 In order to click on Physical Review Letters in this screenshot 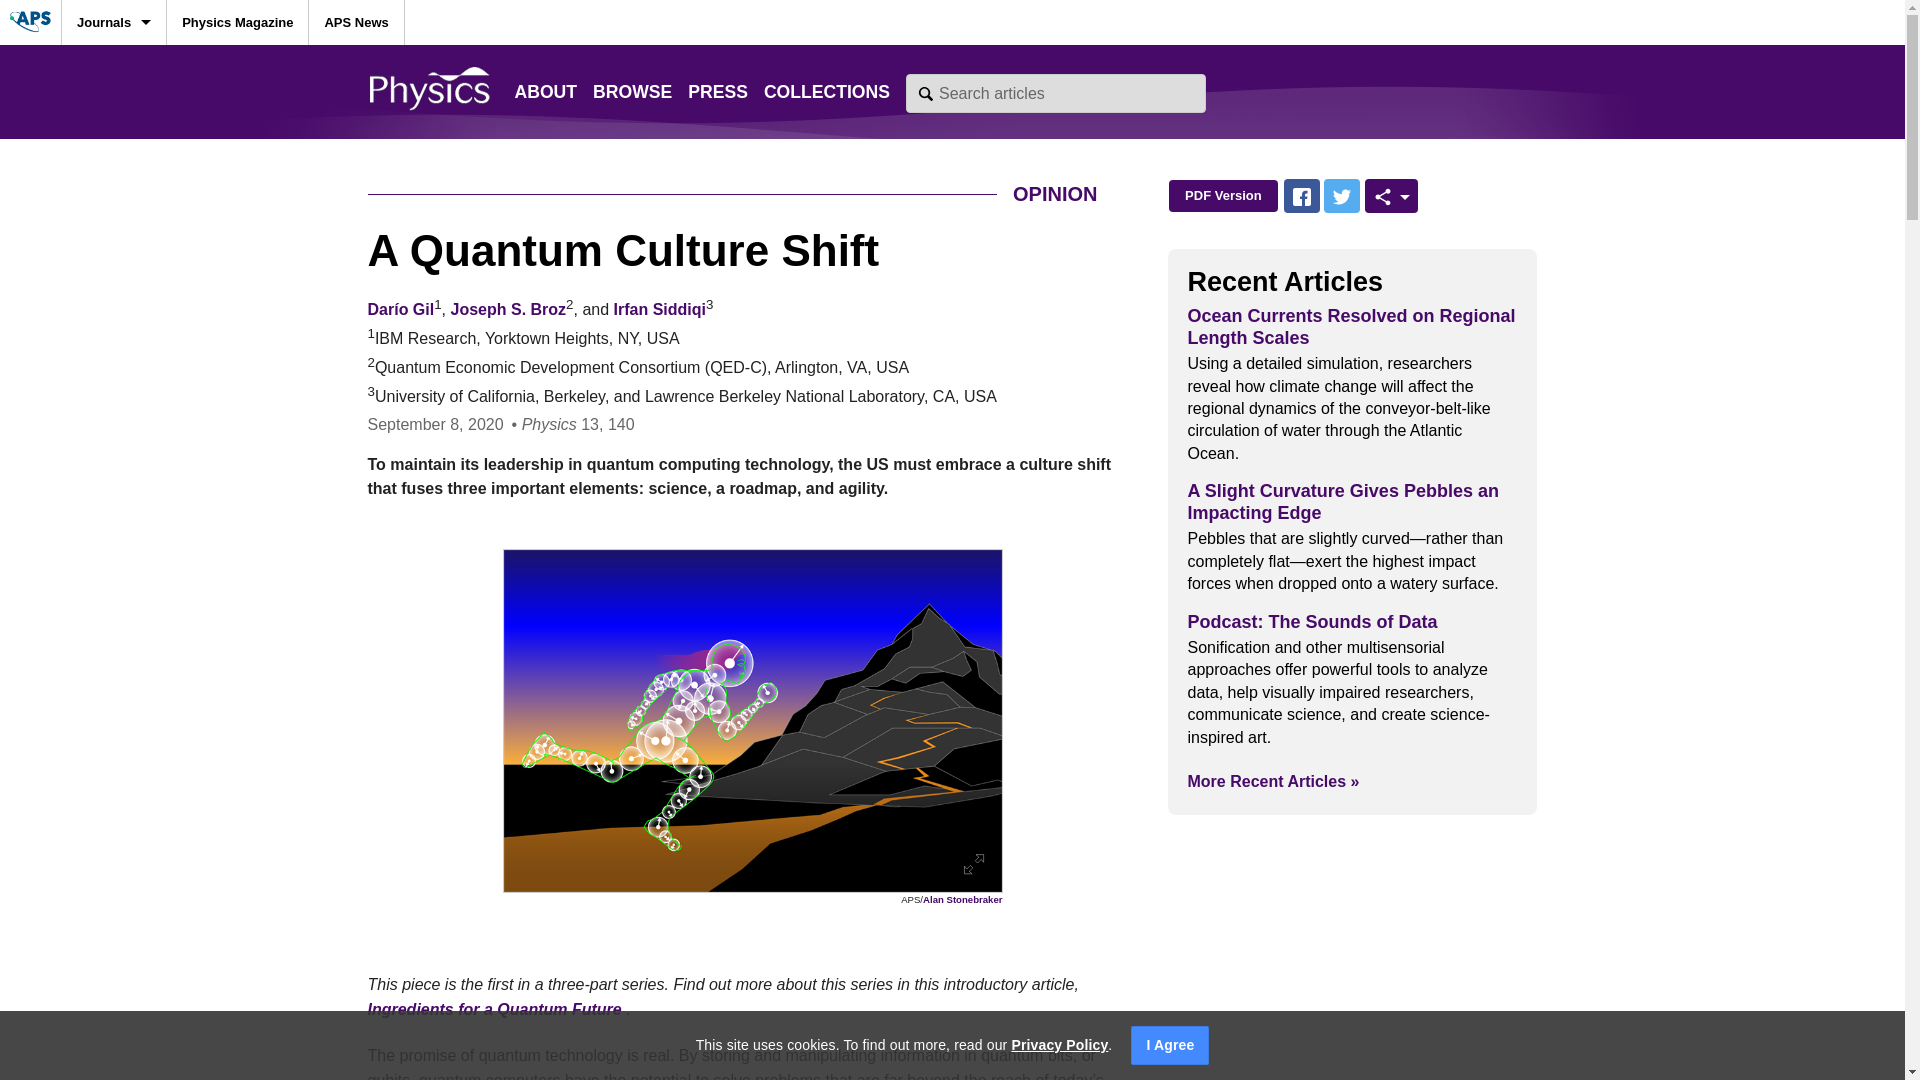, I will do `click(113, 68)`.